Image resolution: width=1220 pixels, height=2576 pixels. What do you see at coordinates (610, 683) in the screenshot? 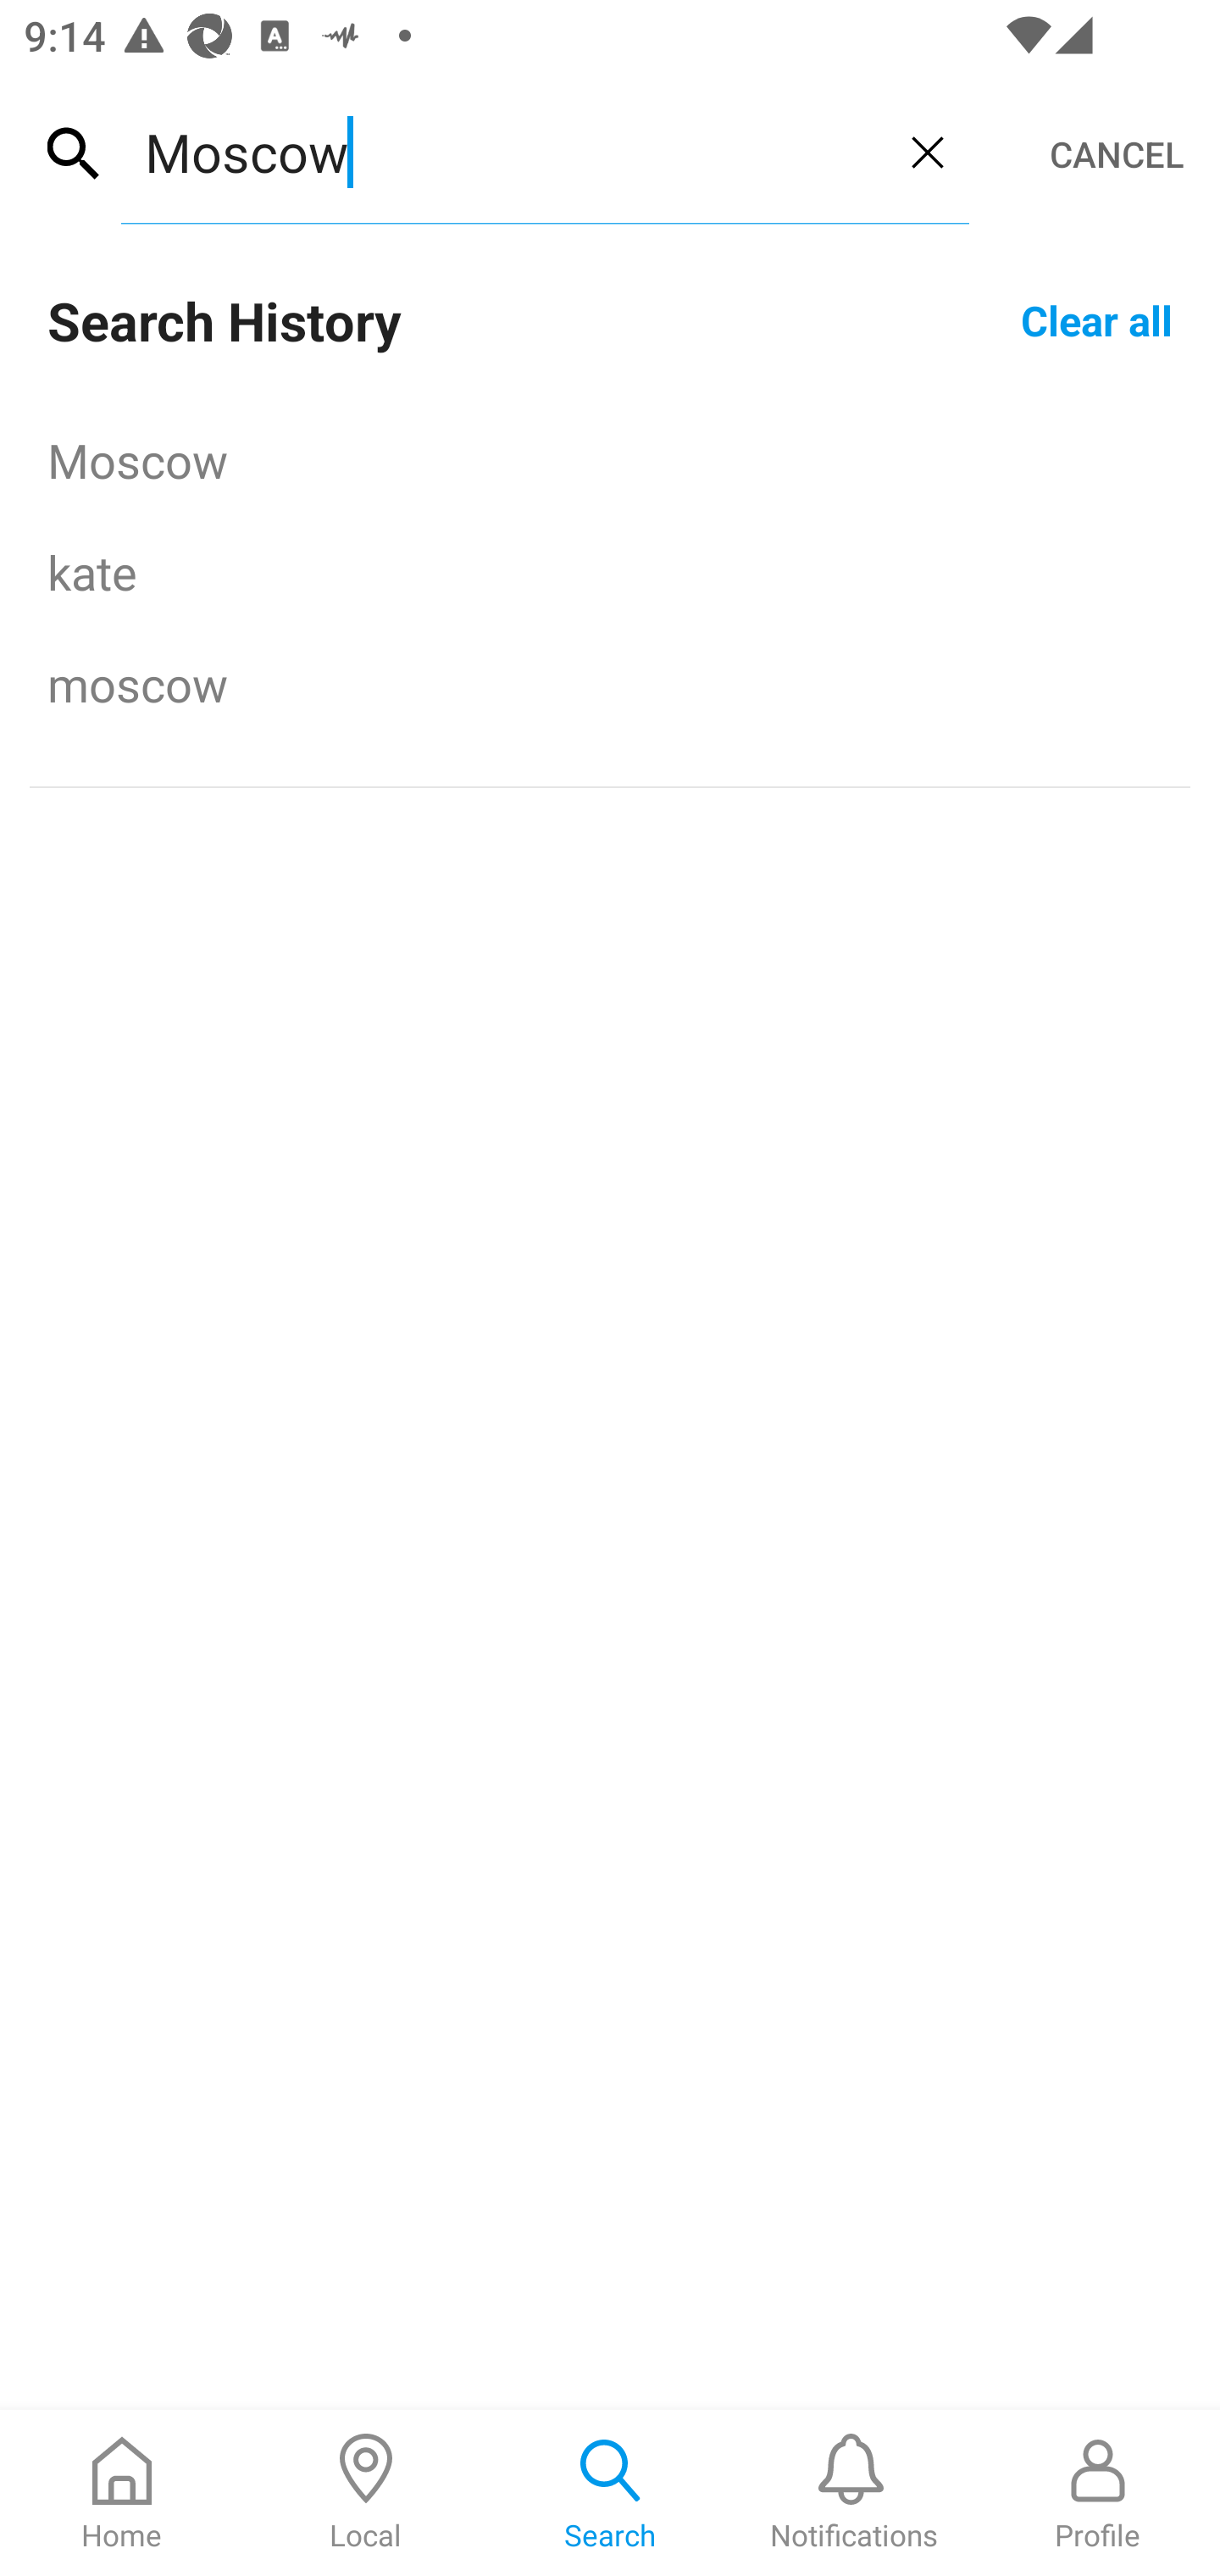
I see `moscow` at bounding box center [610, 683].